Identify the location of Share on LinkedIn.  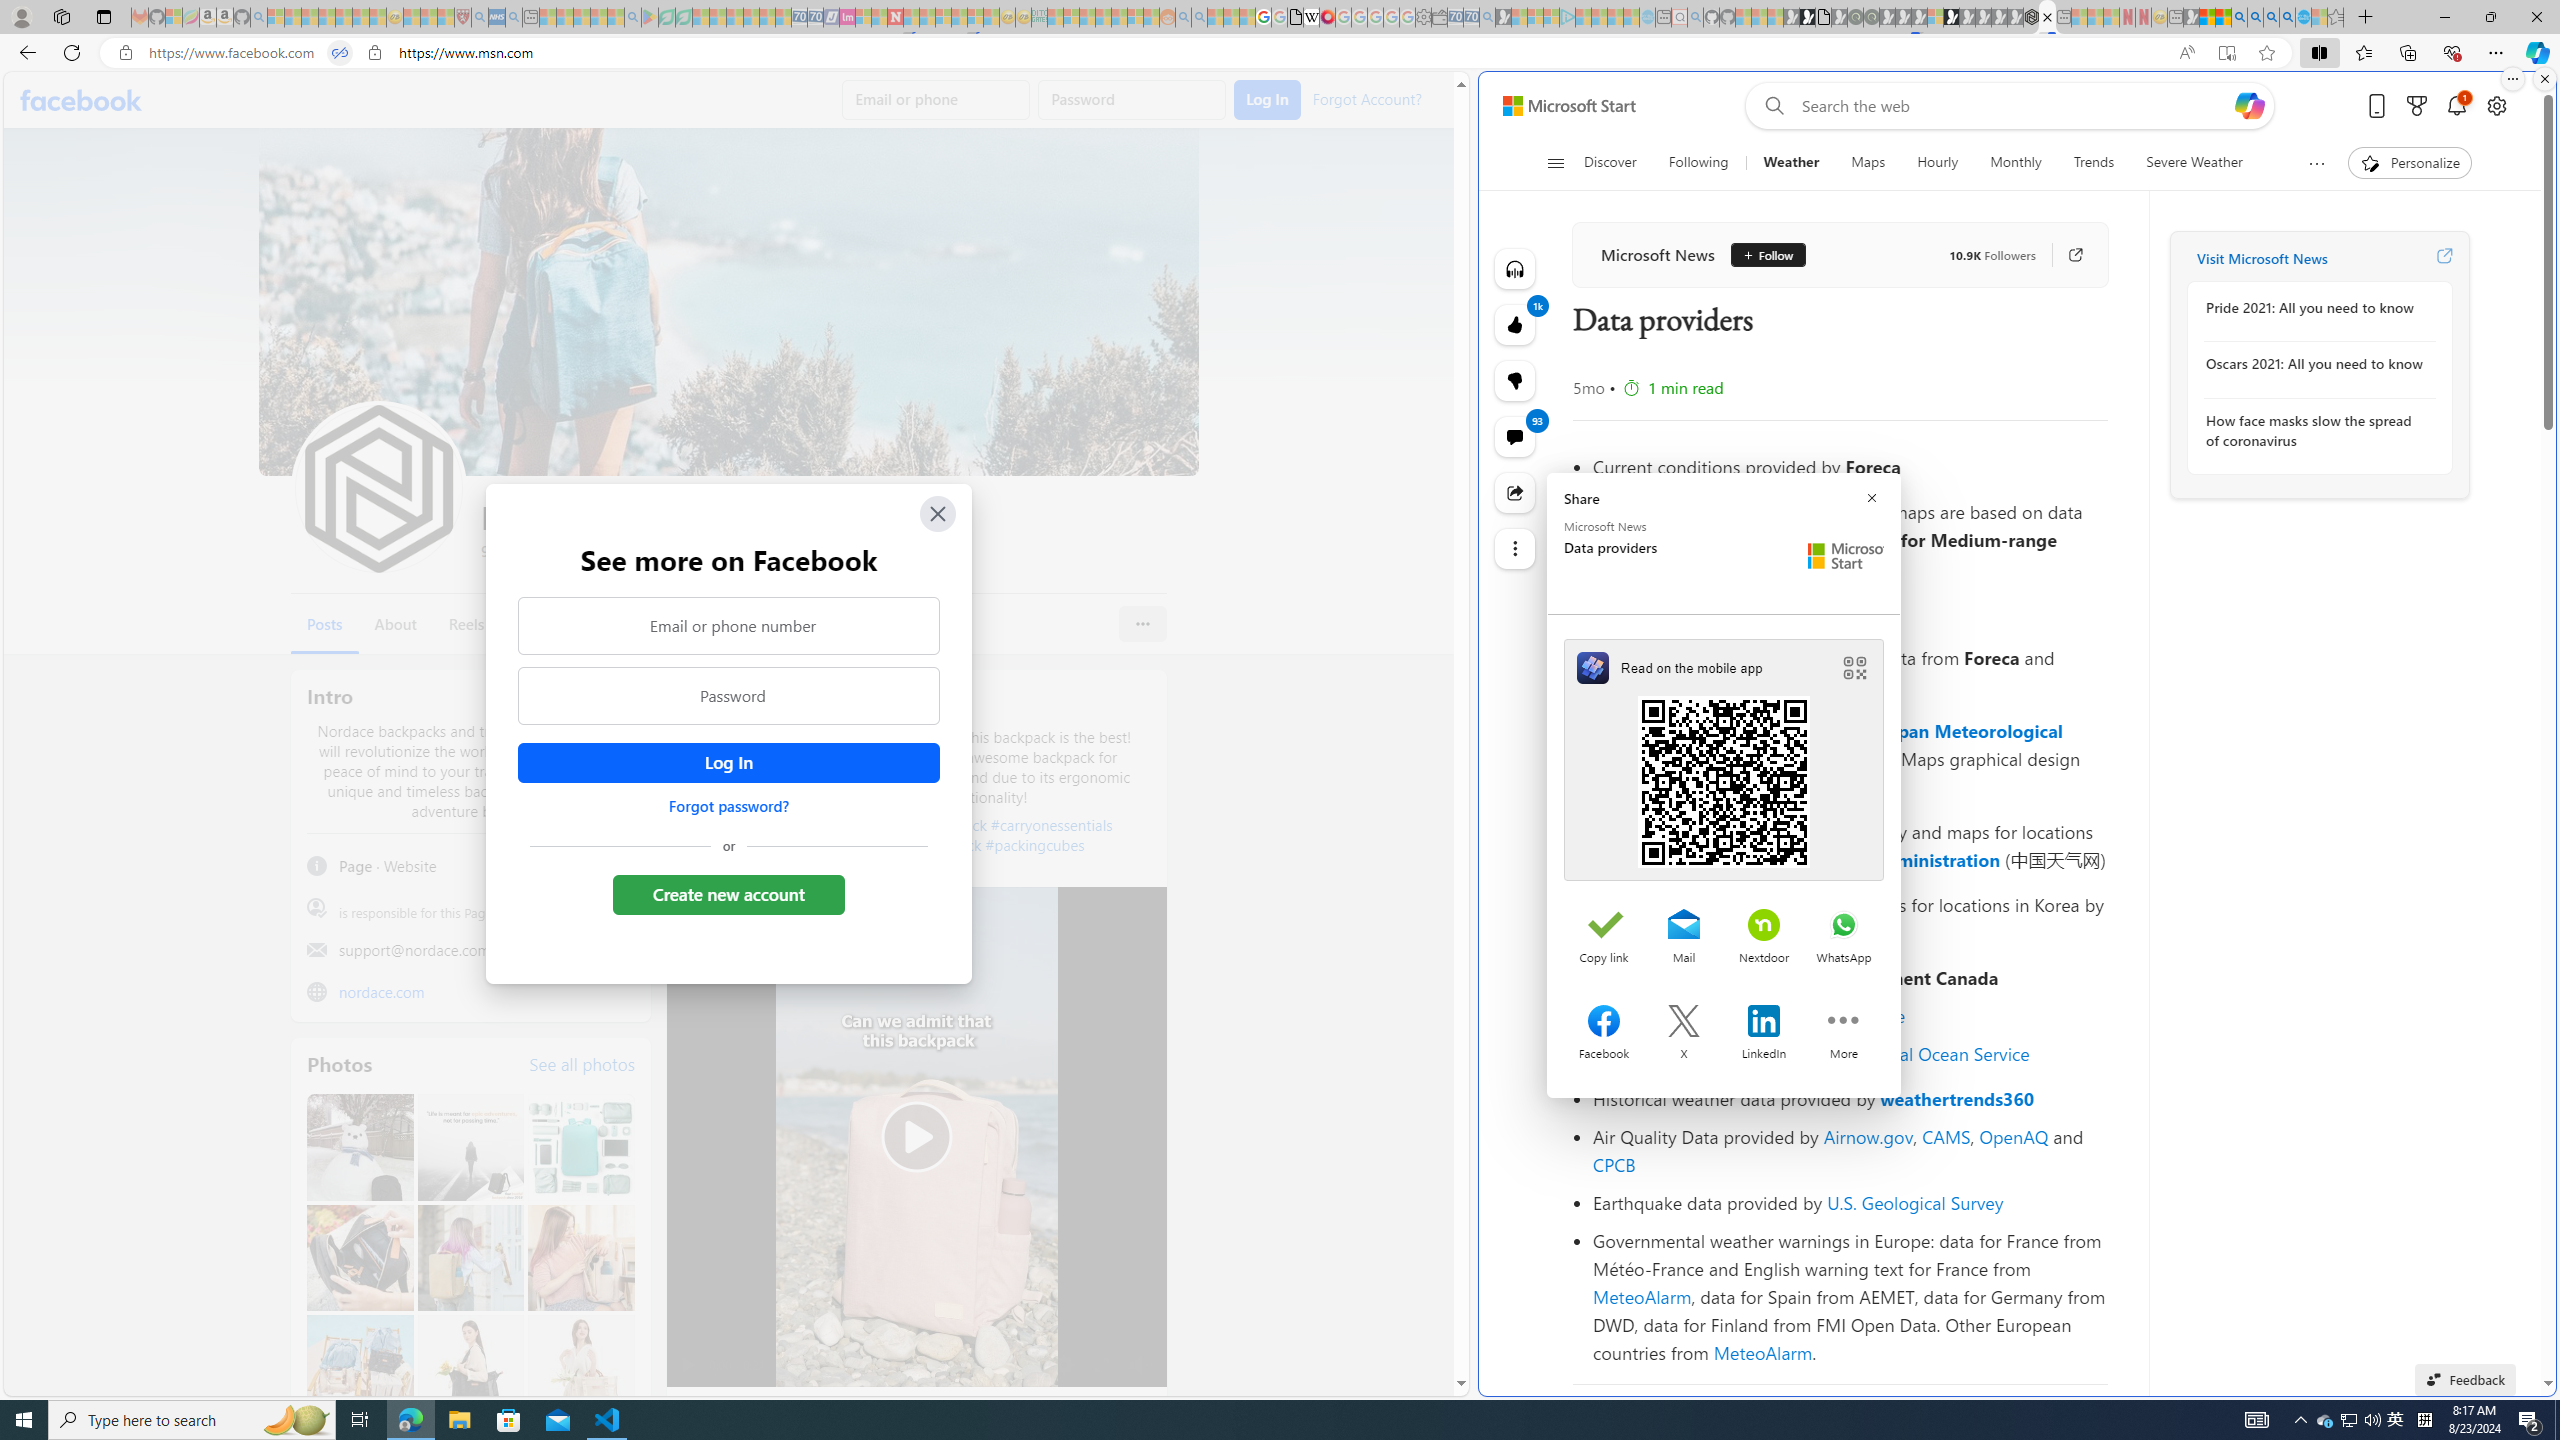
(1764, 1023).